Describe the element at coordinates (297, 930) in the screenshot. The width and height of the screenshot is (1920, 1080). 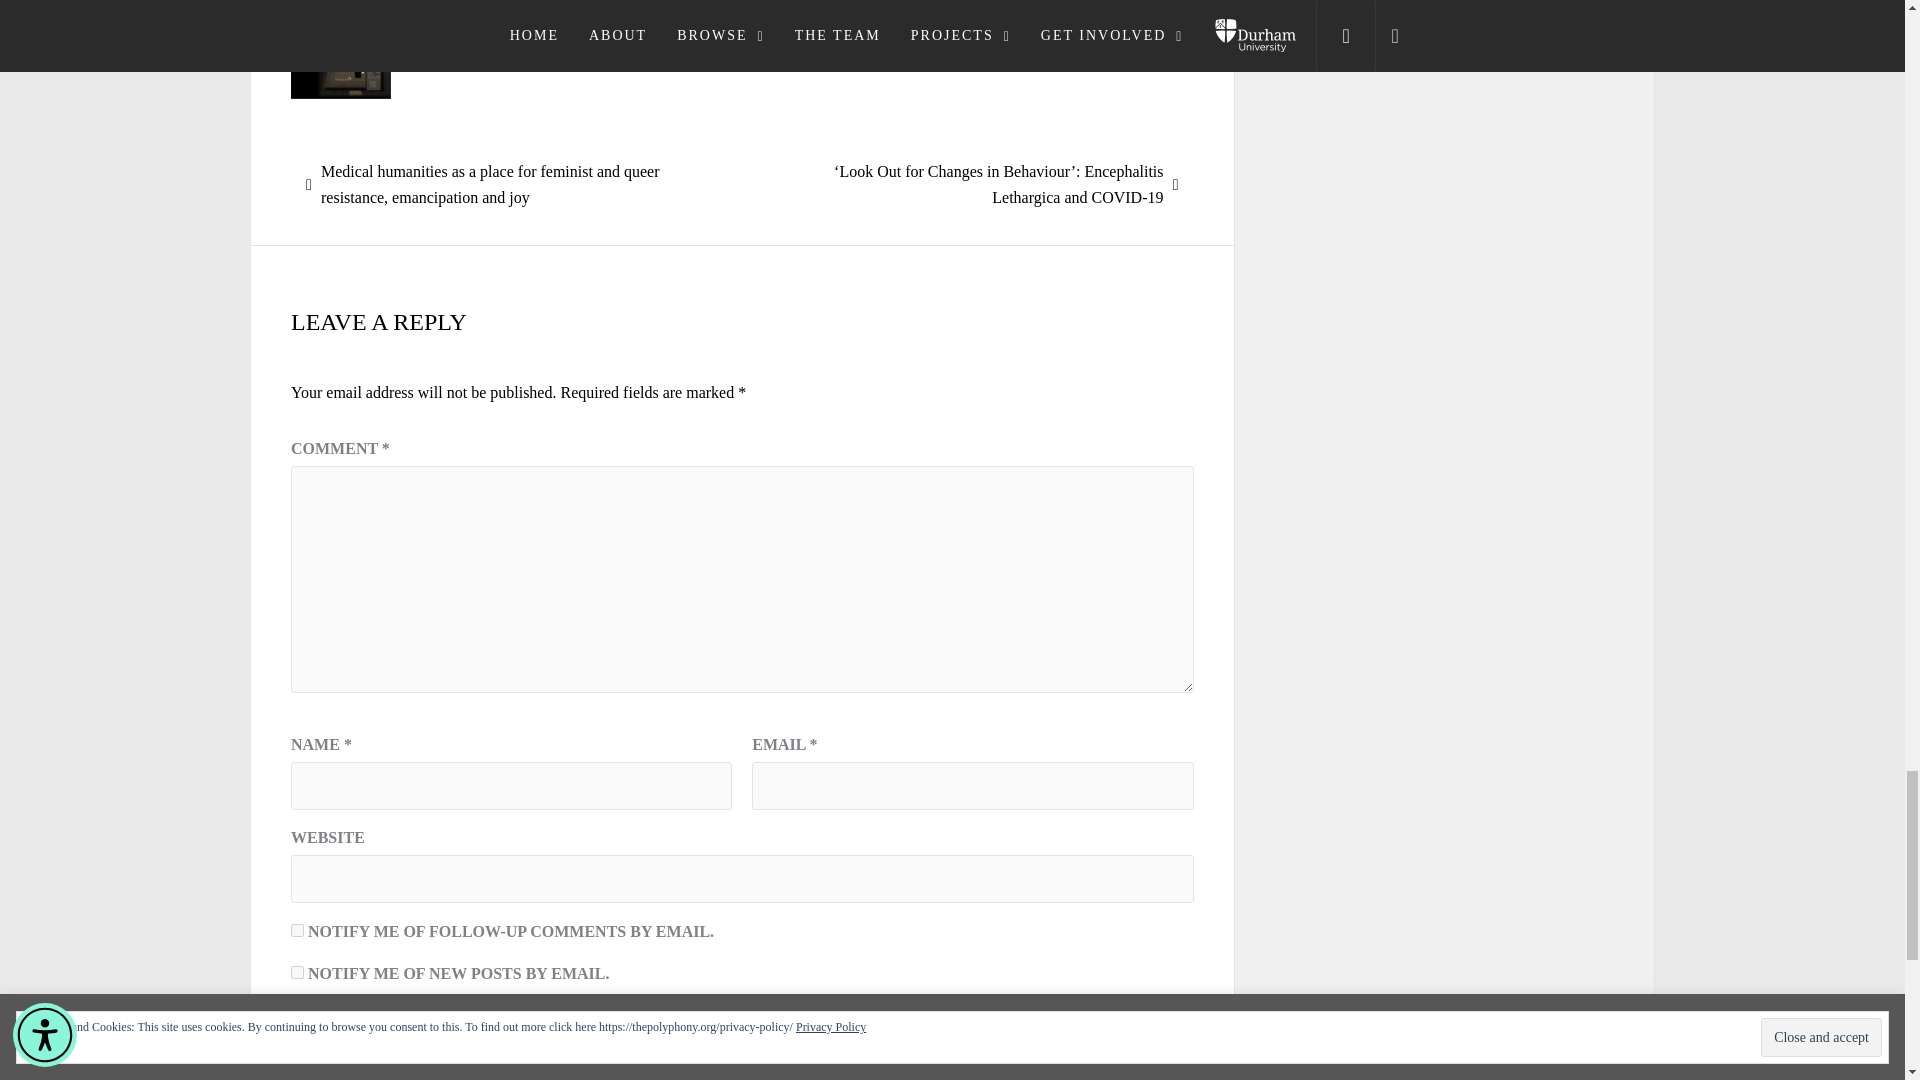
I see `subscribe` at that location.